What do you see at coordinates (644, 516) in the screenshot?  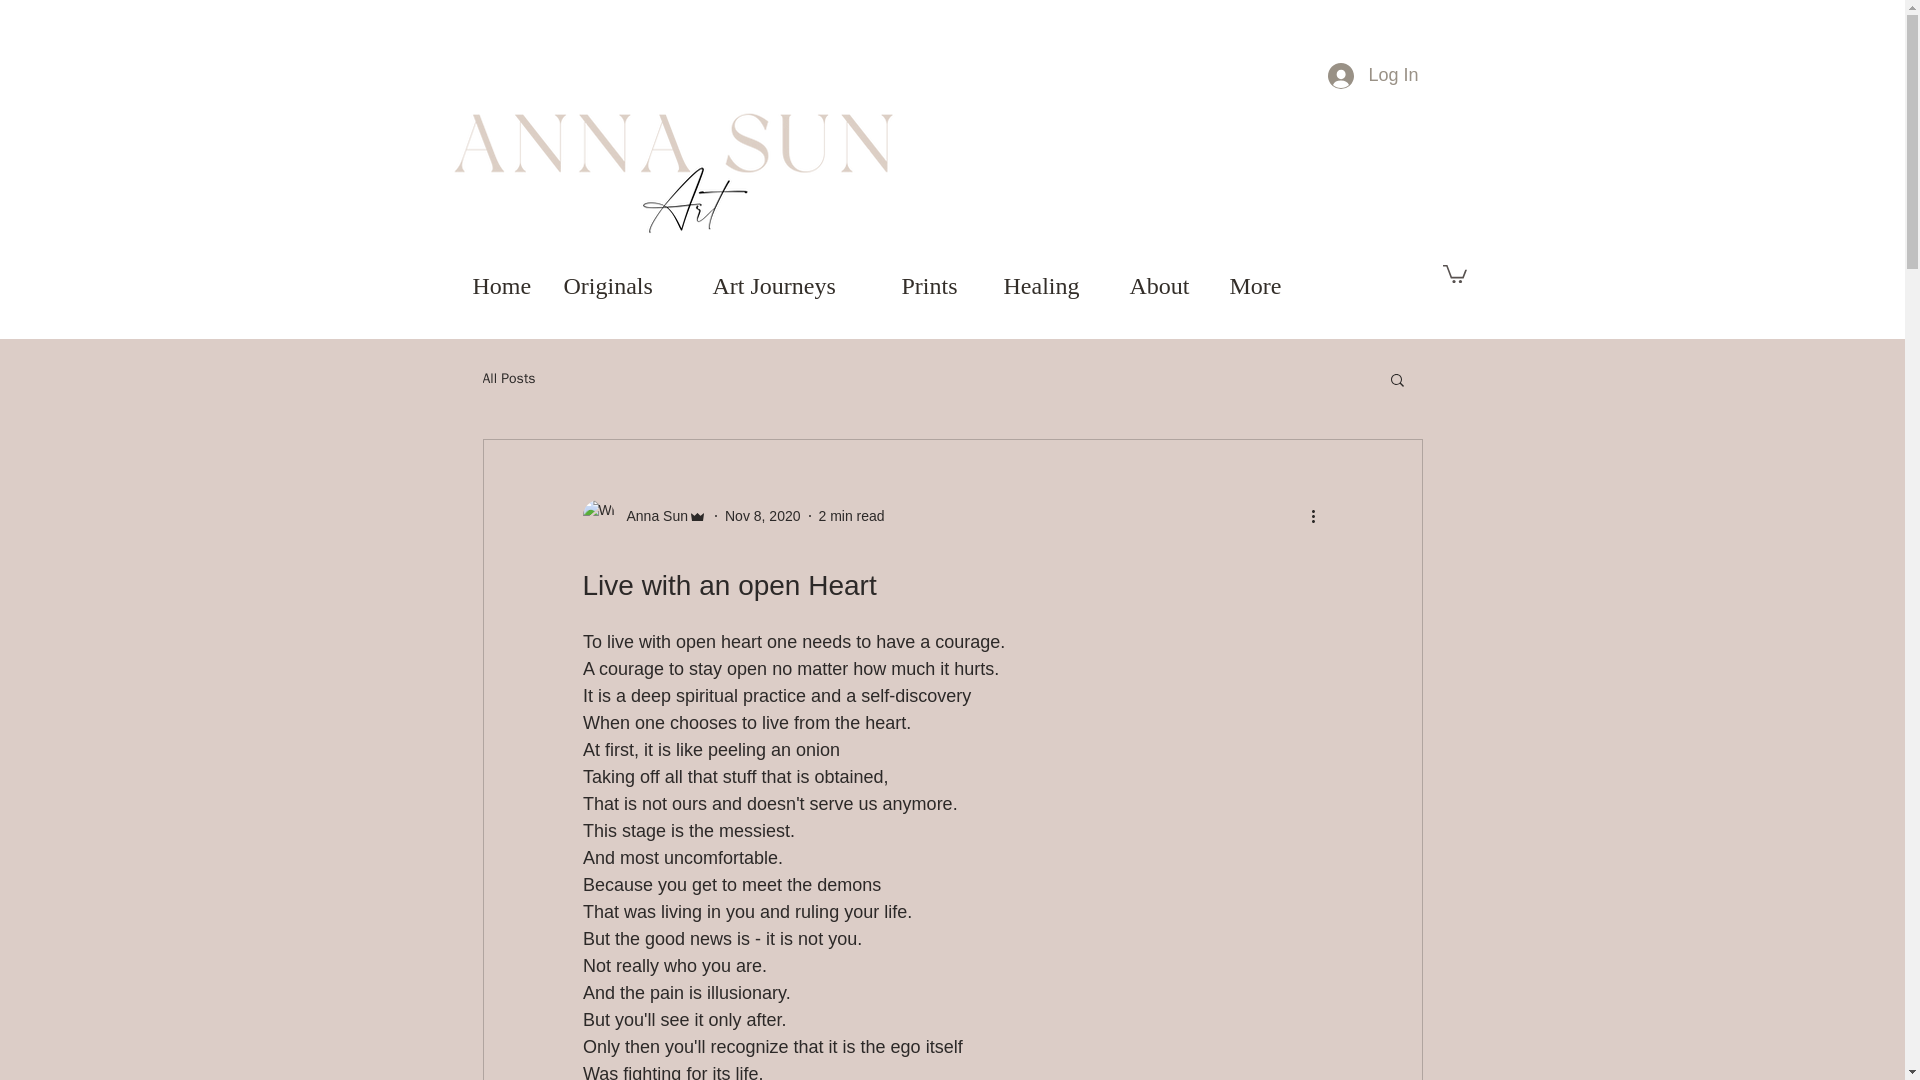 I see `Anna Sun` at bounding box center [644, 516].